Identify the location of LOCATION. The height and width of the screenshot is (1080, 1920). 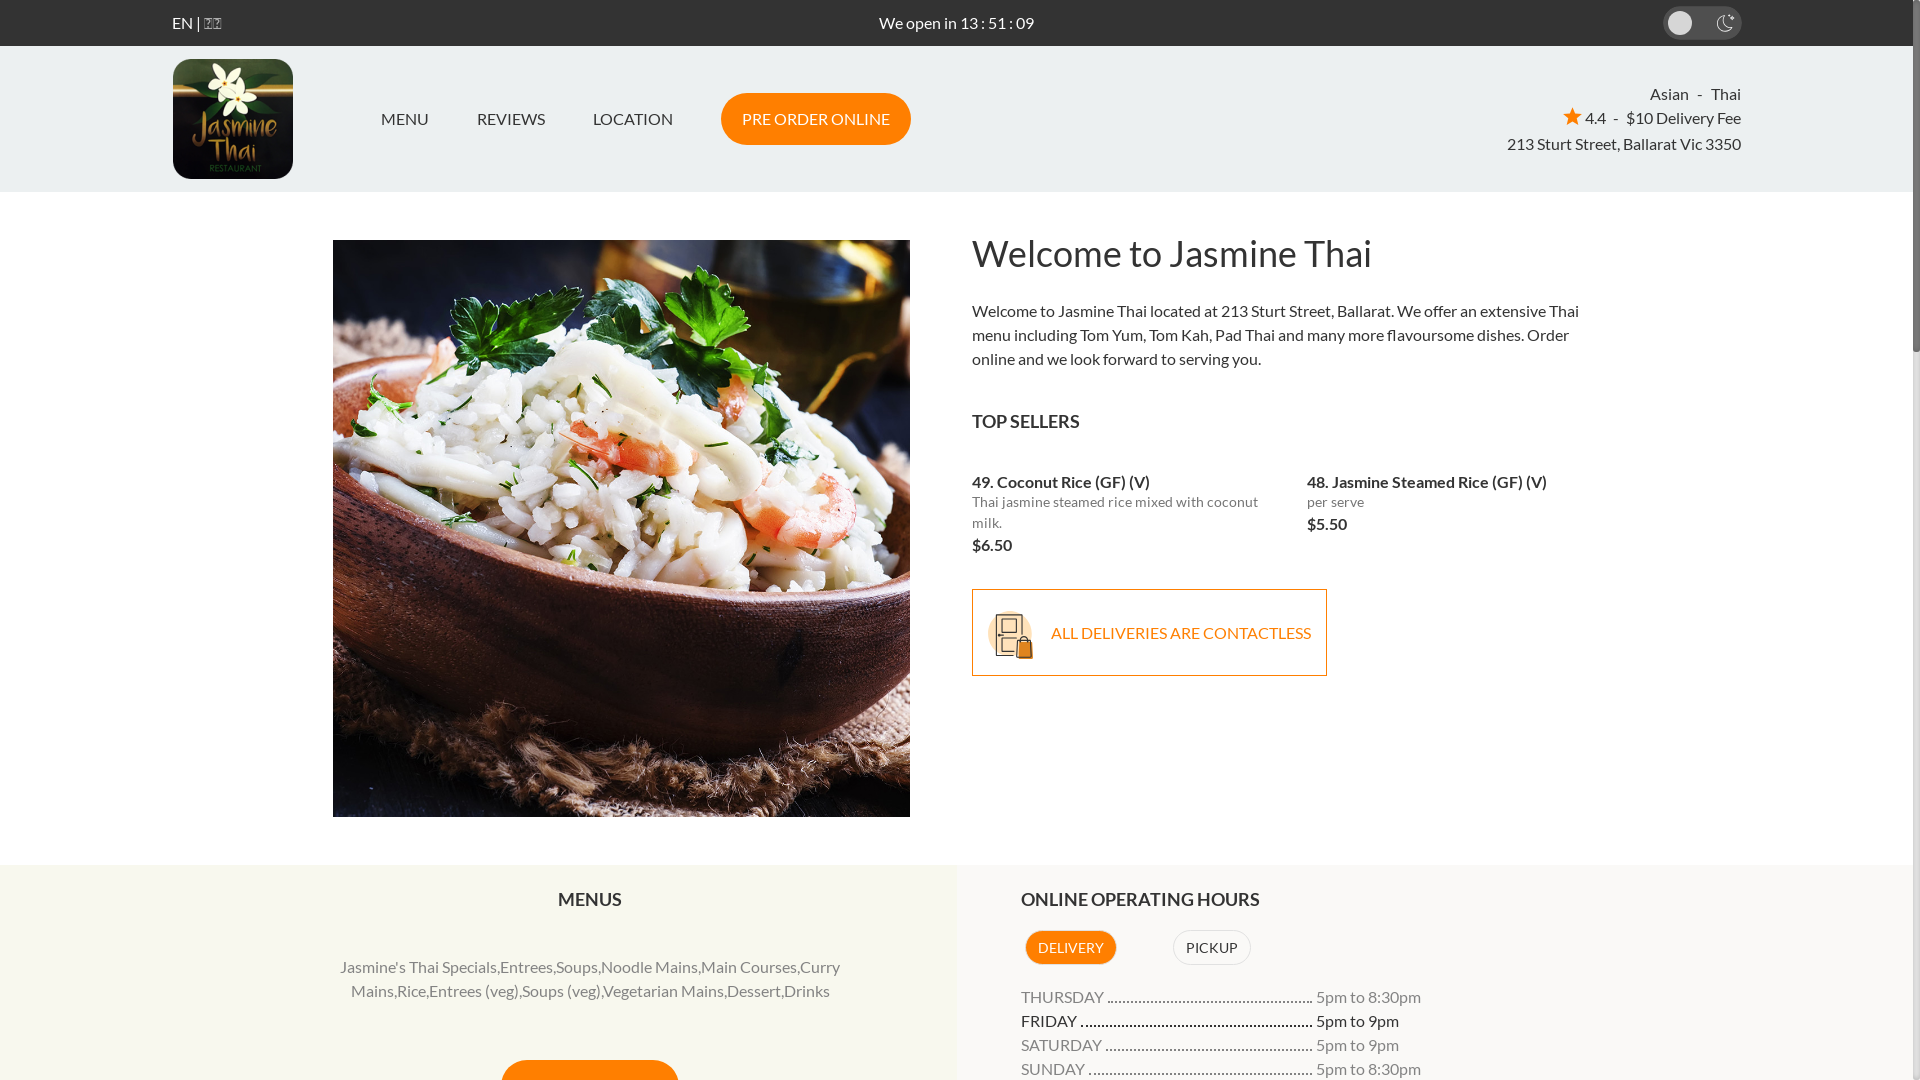
(632, 119).